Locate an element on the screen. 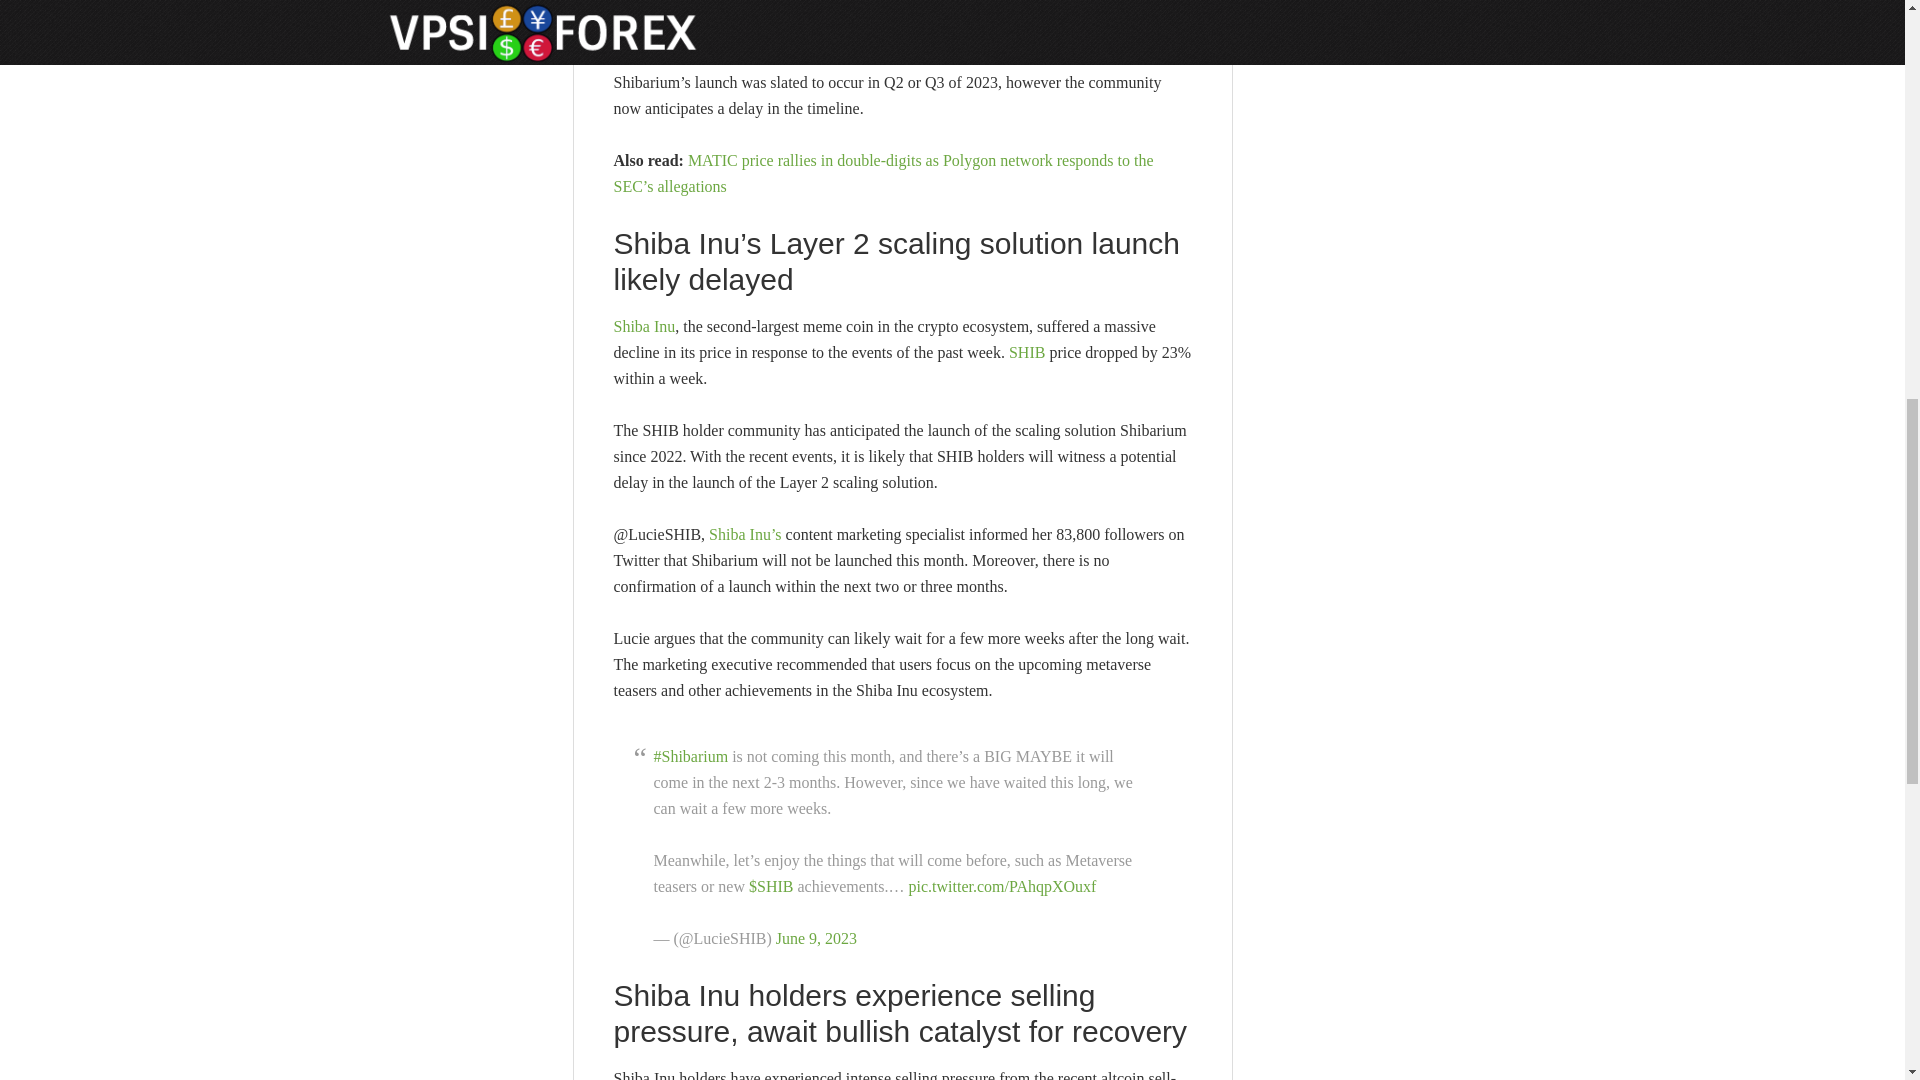  SHIB is located at coordinates (1026, 352).